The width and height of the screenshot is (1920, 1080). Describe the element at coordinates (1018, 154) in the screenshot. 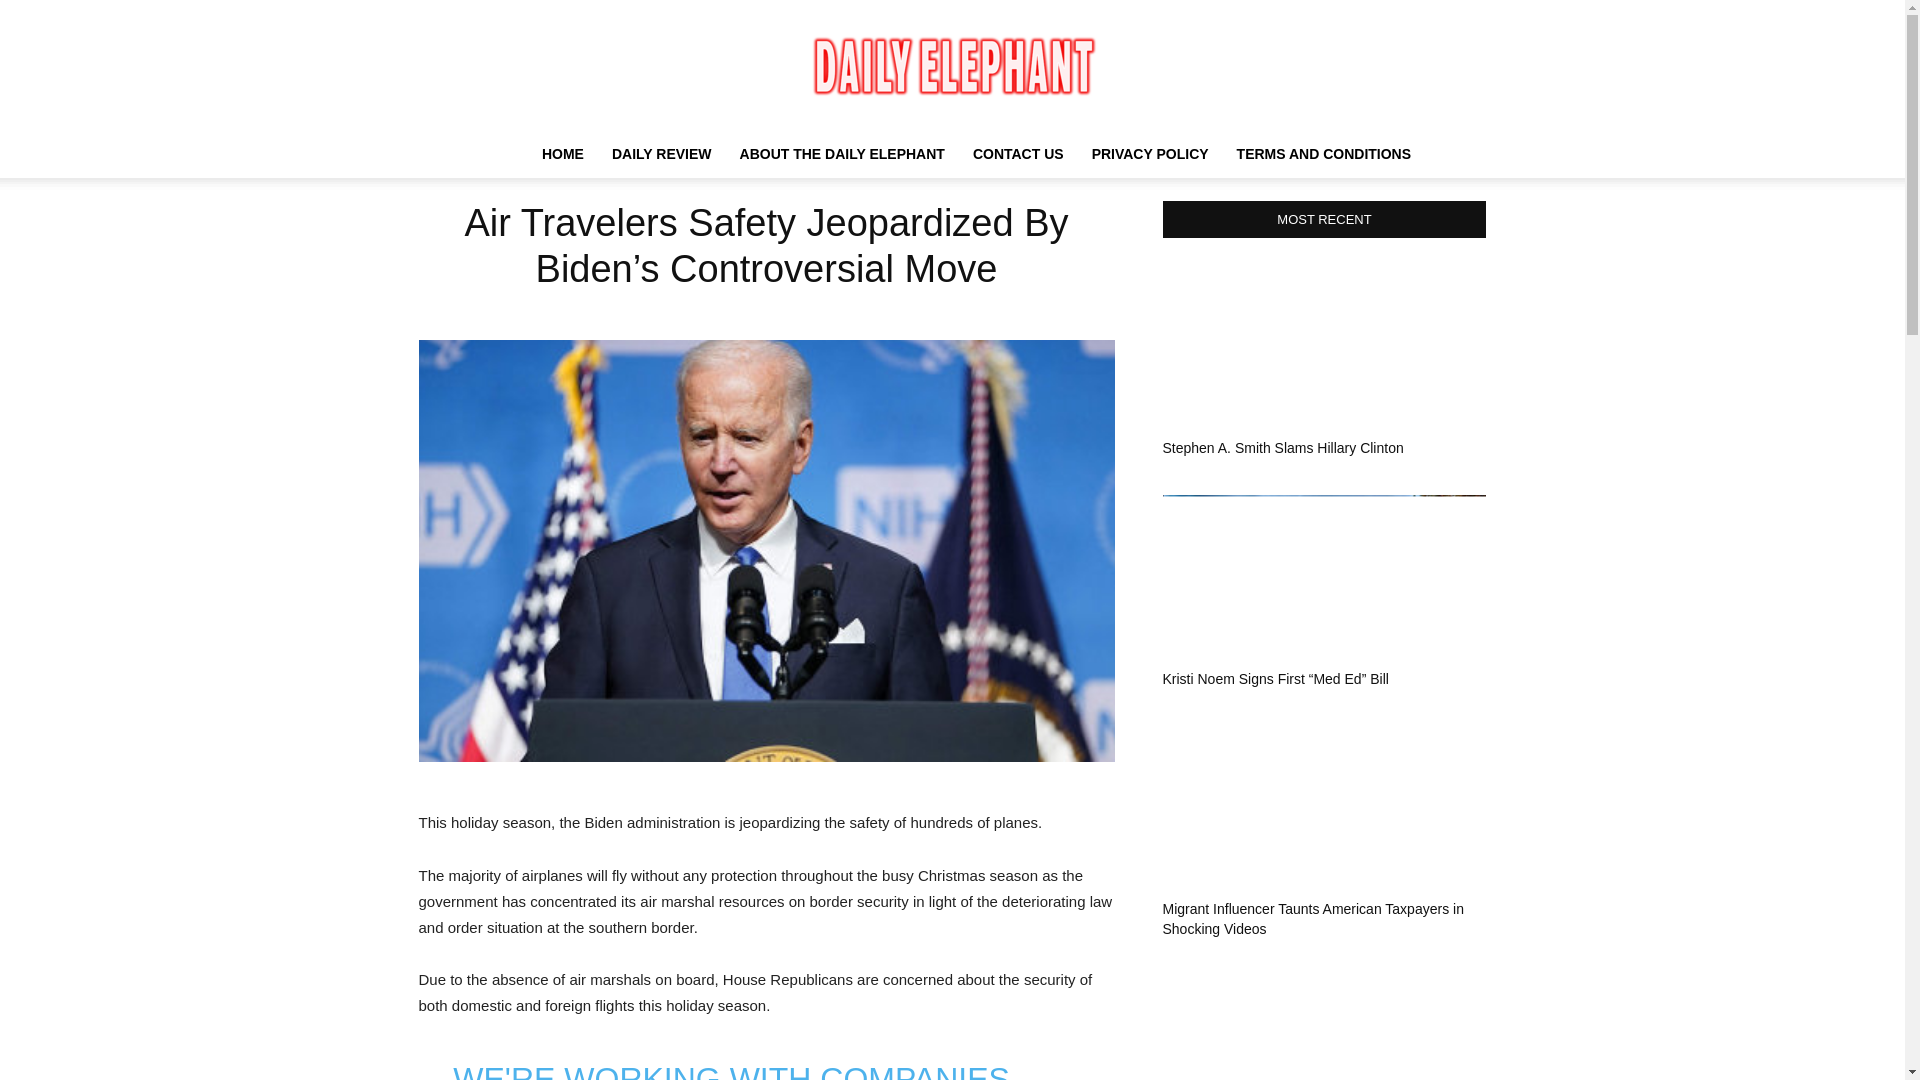

I see `CONTACT US` at that location.